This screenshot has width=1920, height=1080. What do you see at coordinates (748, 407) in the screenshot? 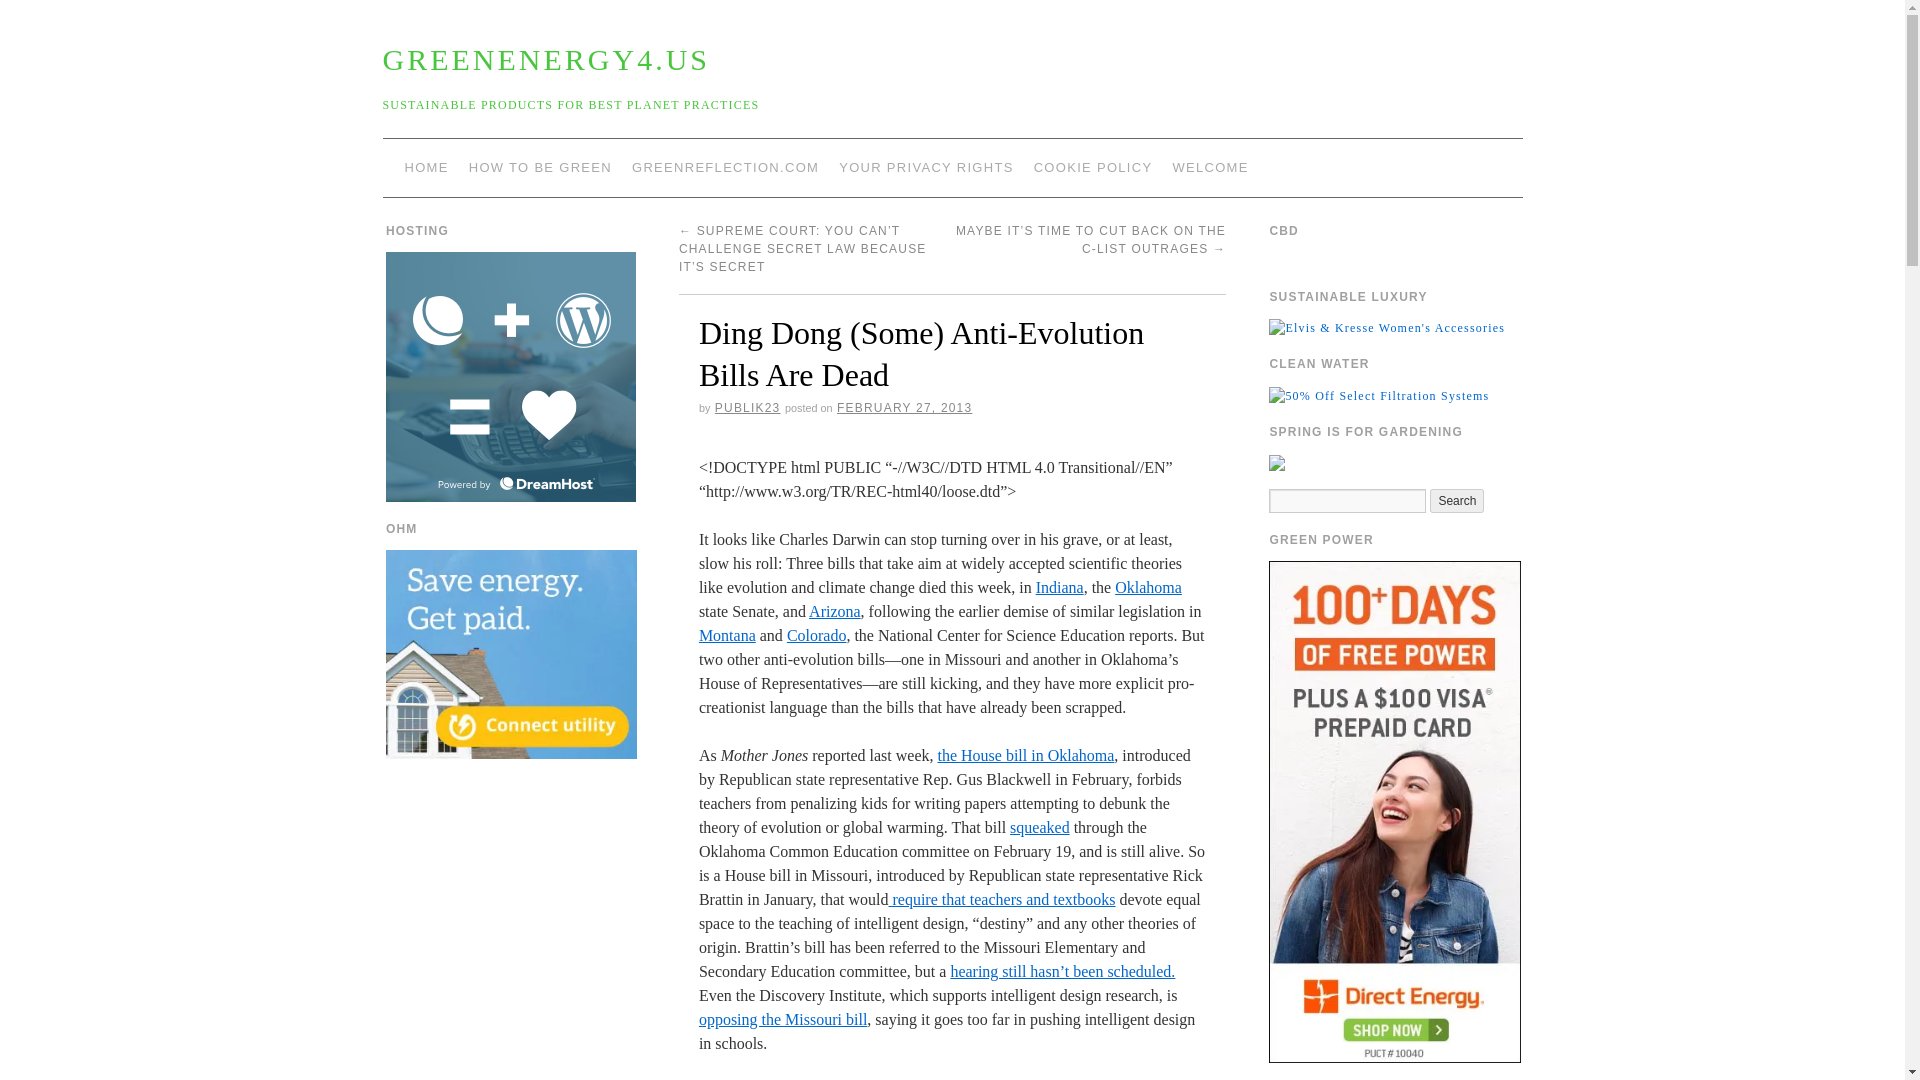
I see `View all posts by publik23` at bounding box center [748, 407].